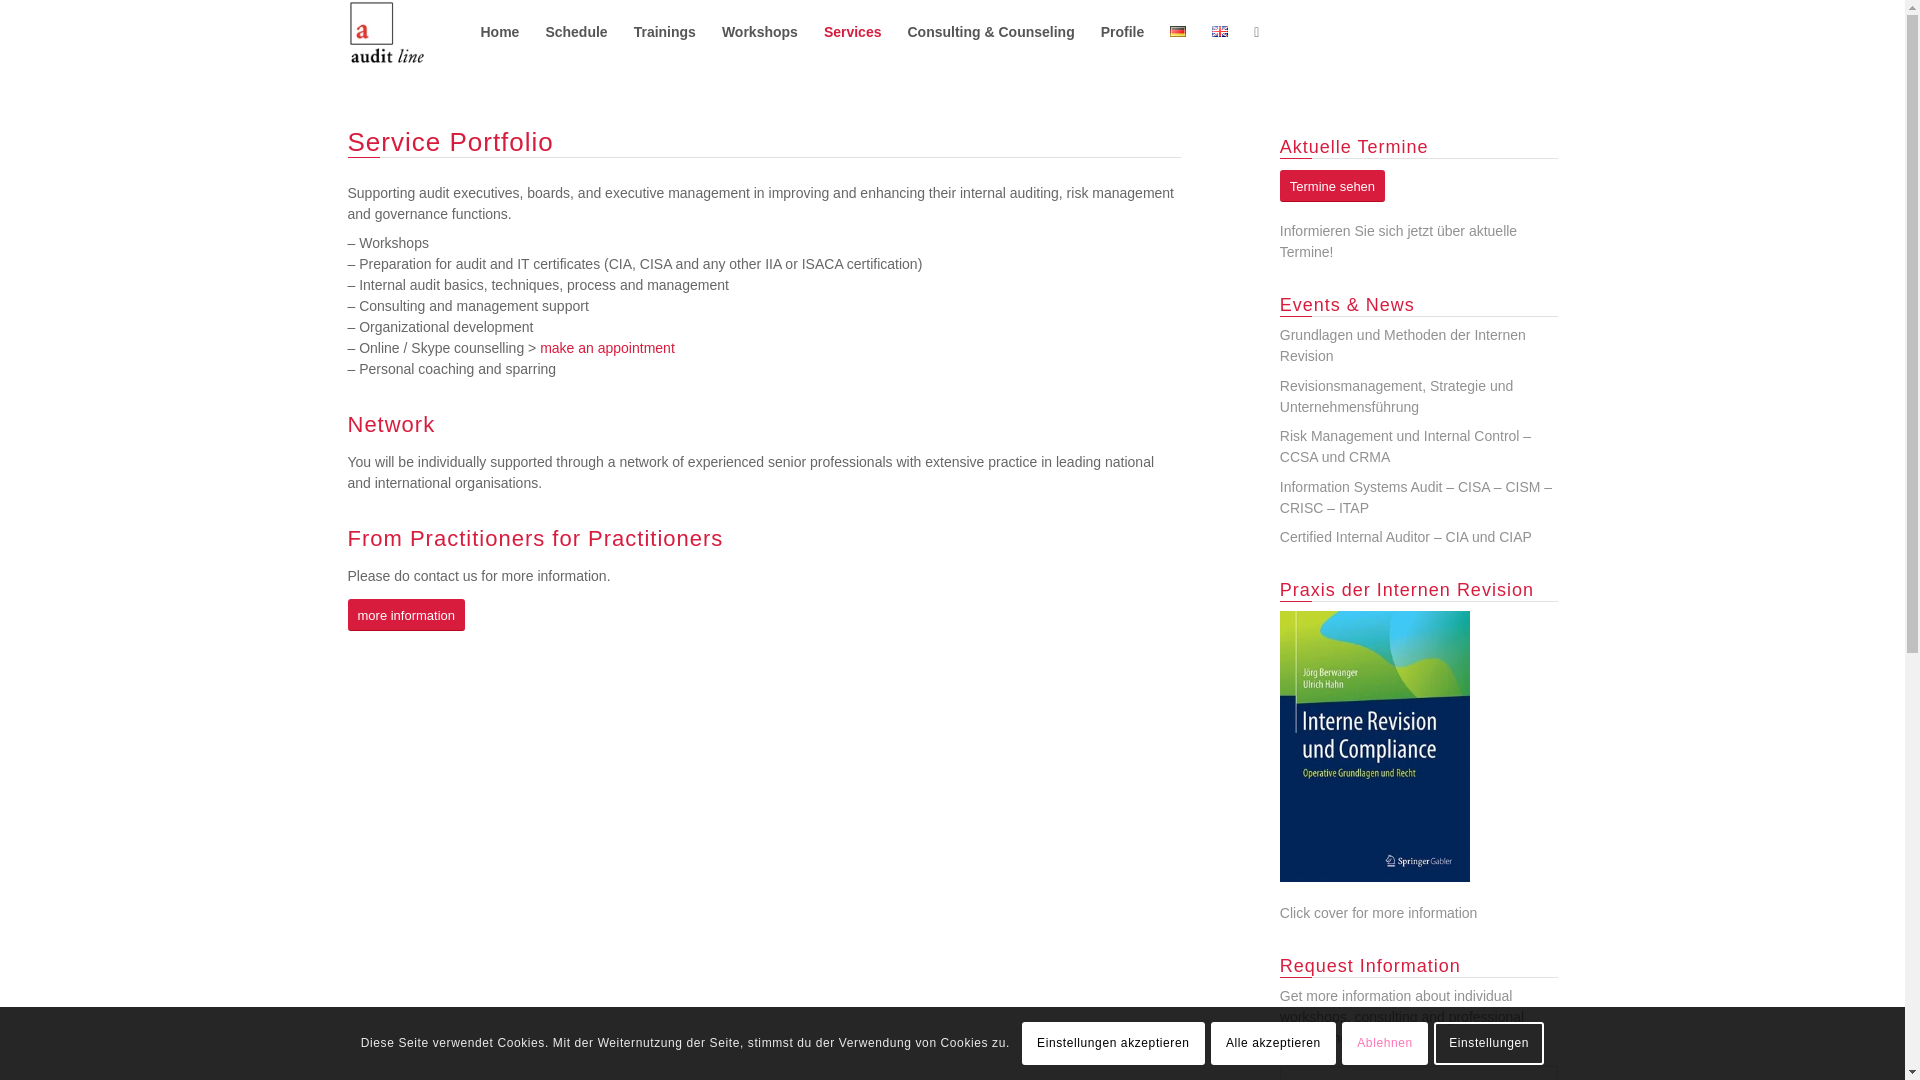 This screenshot has height=1080, width=1920. I want to click on Ablehnen, so click(1385, 1042).